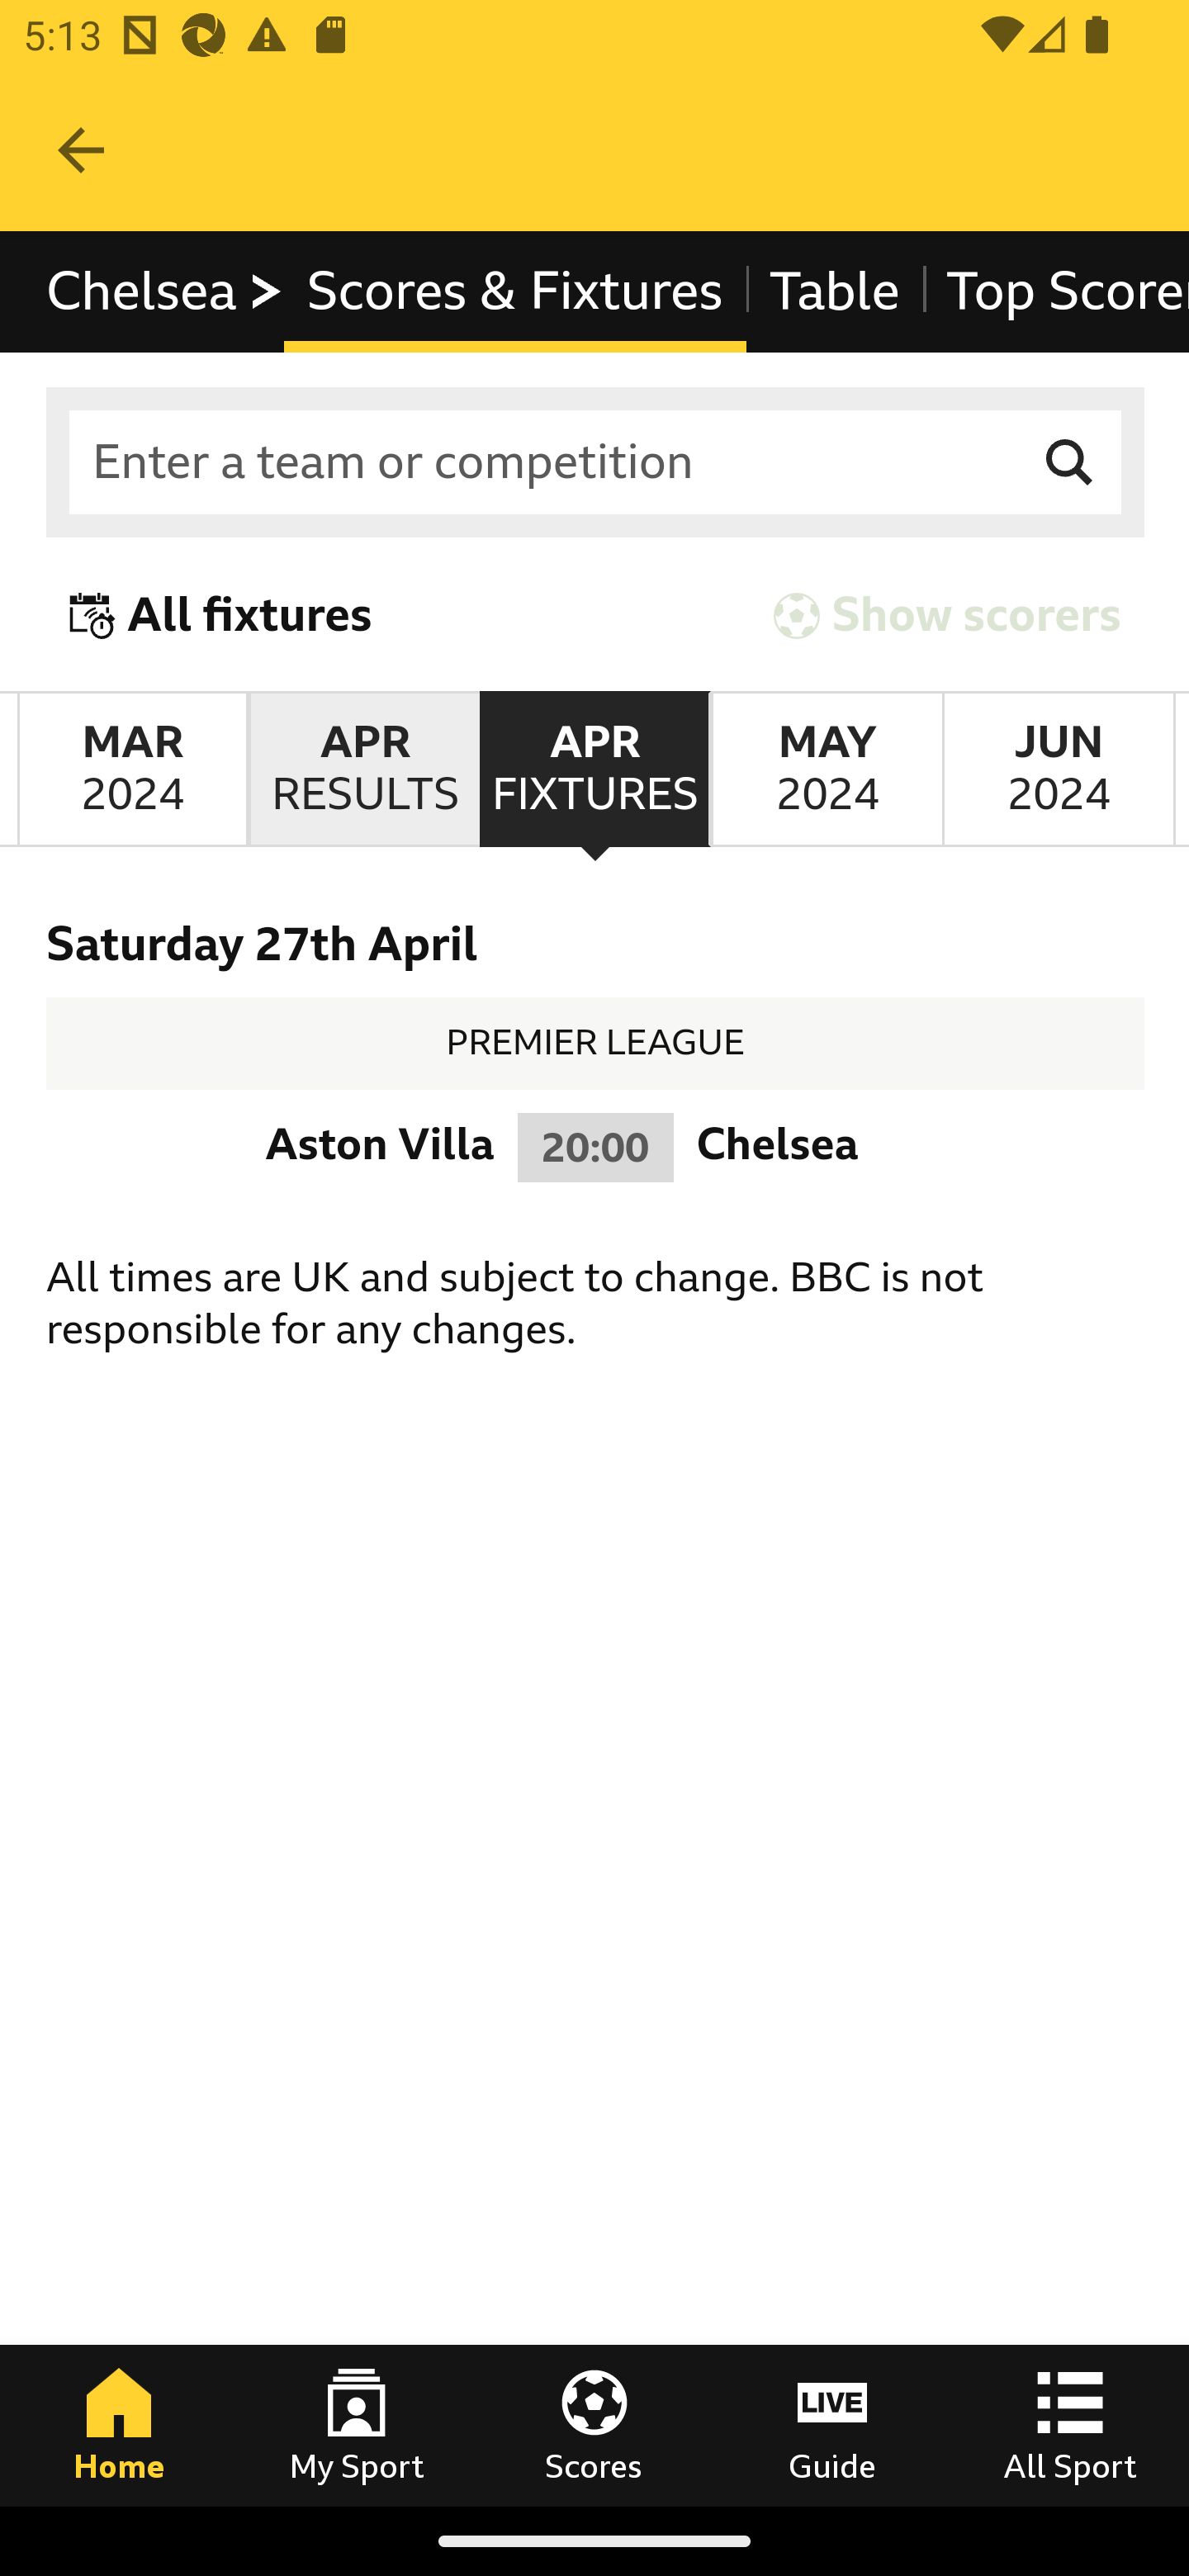 This screenshot has width=1189, height=2576. Describe the element at coordinates (81, 150) in the screenshot. I see `Navigate up` at that location.